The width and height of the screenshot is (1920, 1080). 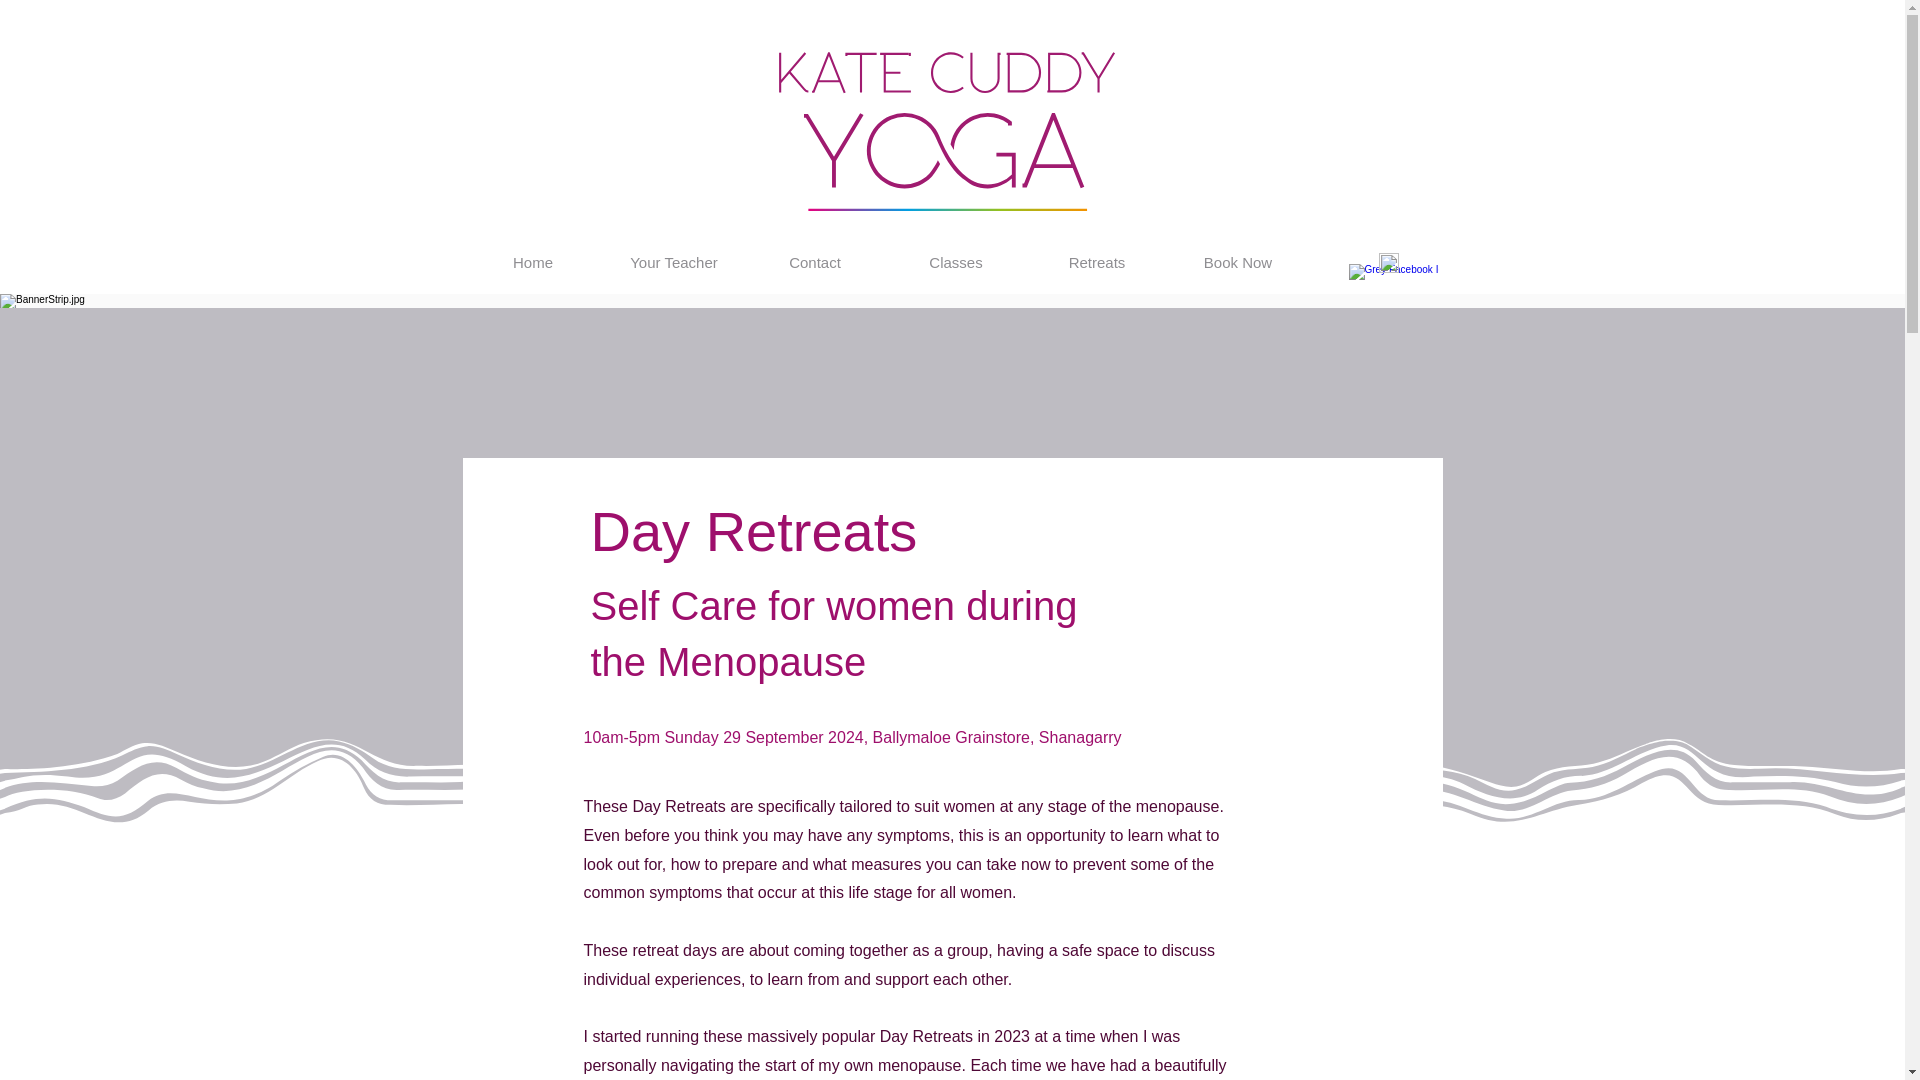 What do you see at coordinates (532, 262) in the screenshot?
I see `Home` at bounding box center [532, 262].